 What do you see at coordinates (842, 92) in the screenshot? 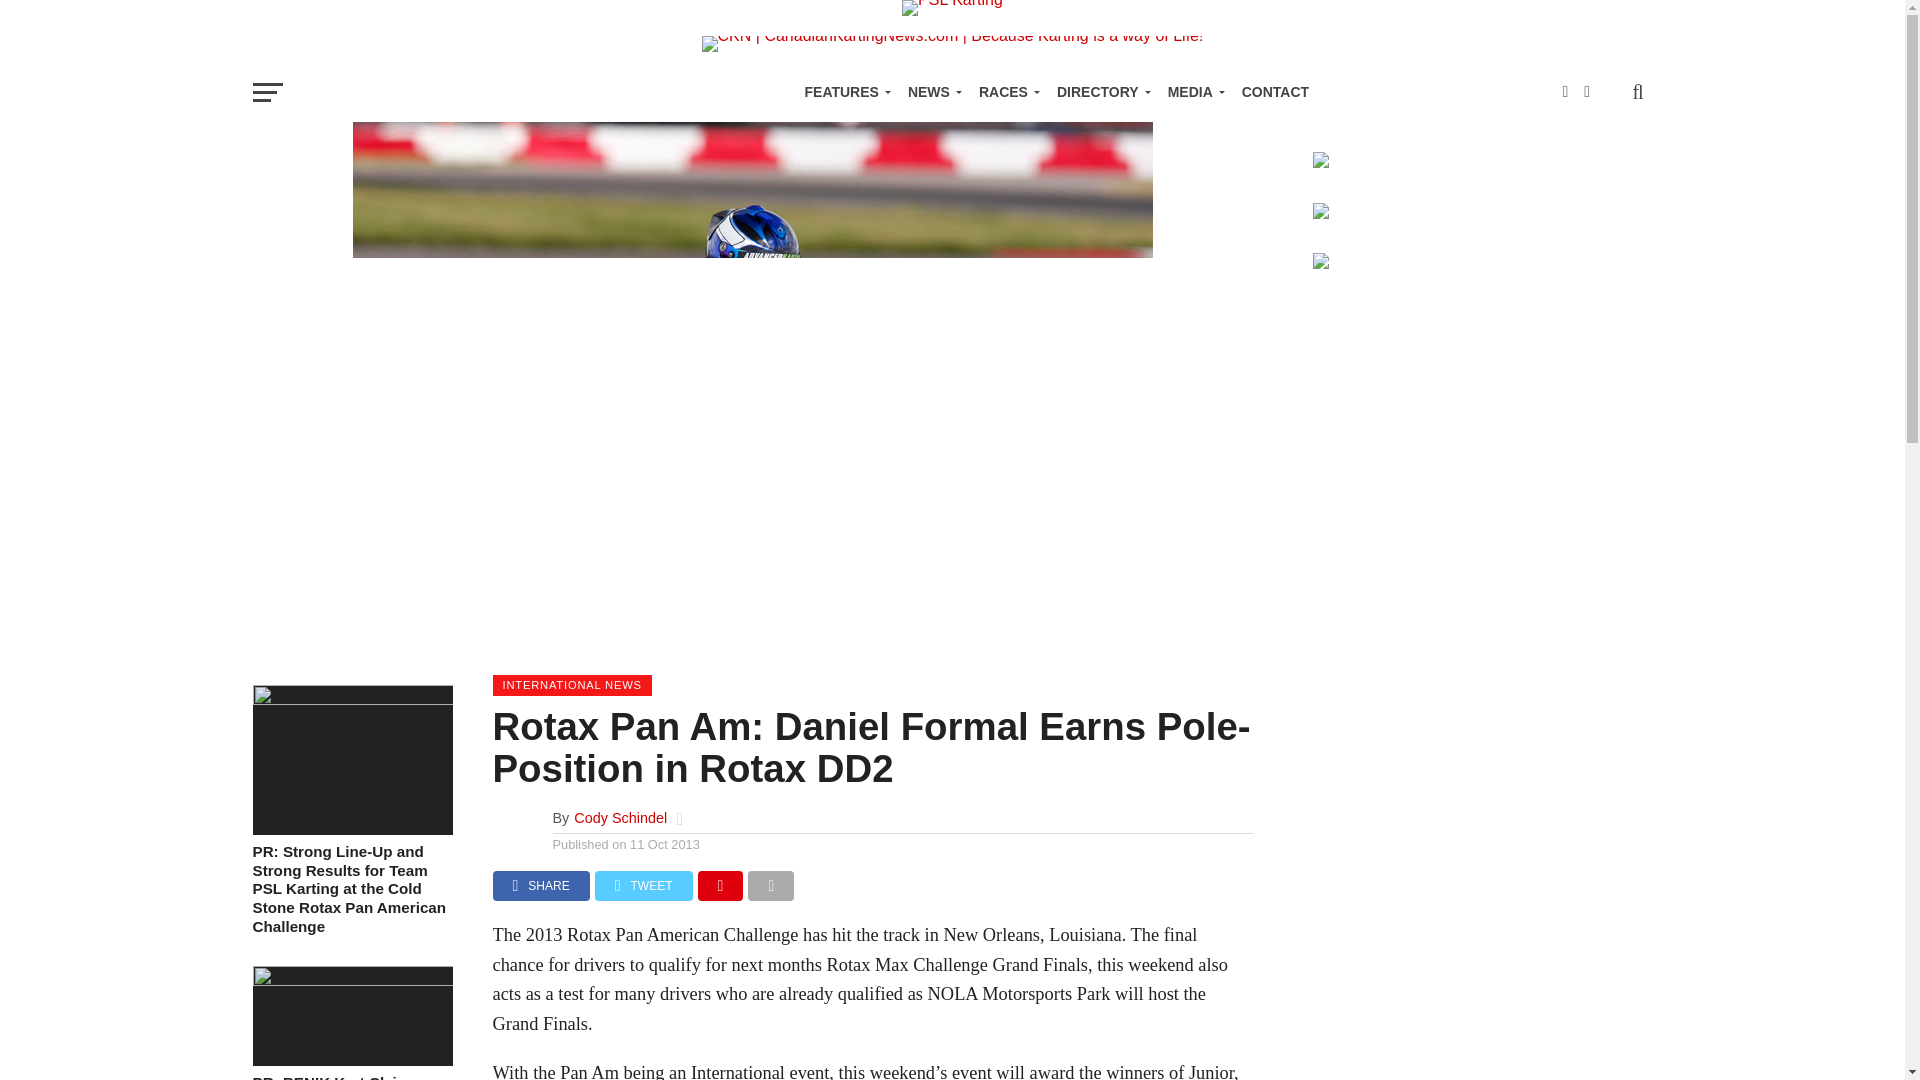
I see `FEATURES` at bounding box center [842, 92].